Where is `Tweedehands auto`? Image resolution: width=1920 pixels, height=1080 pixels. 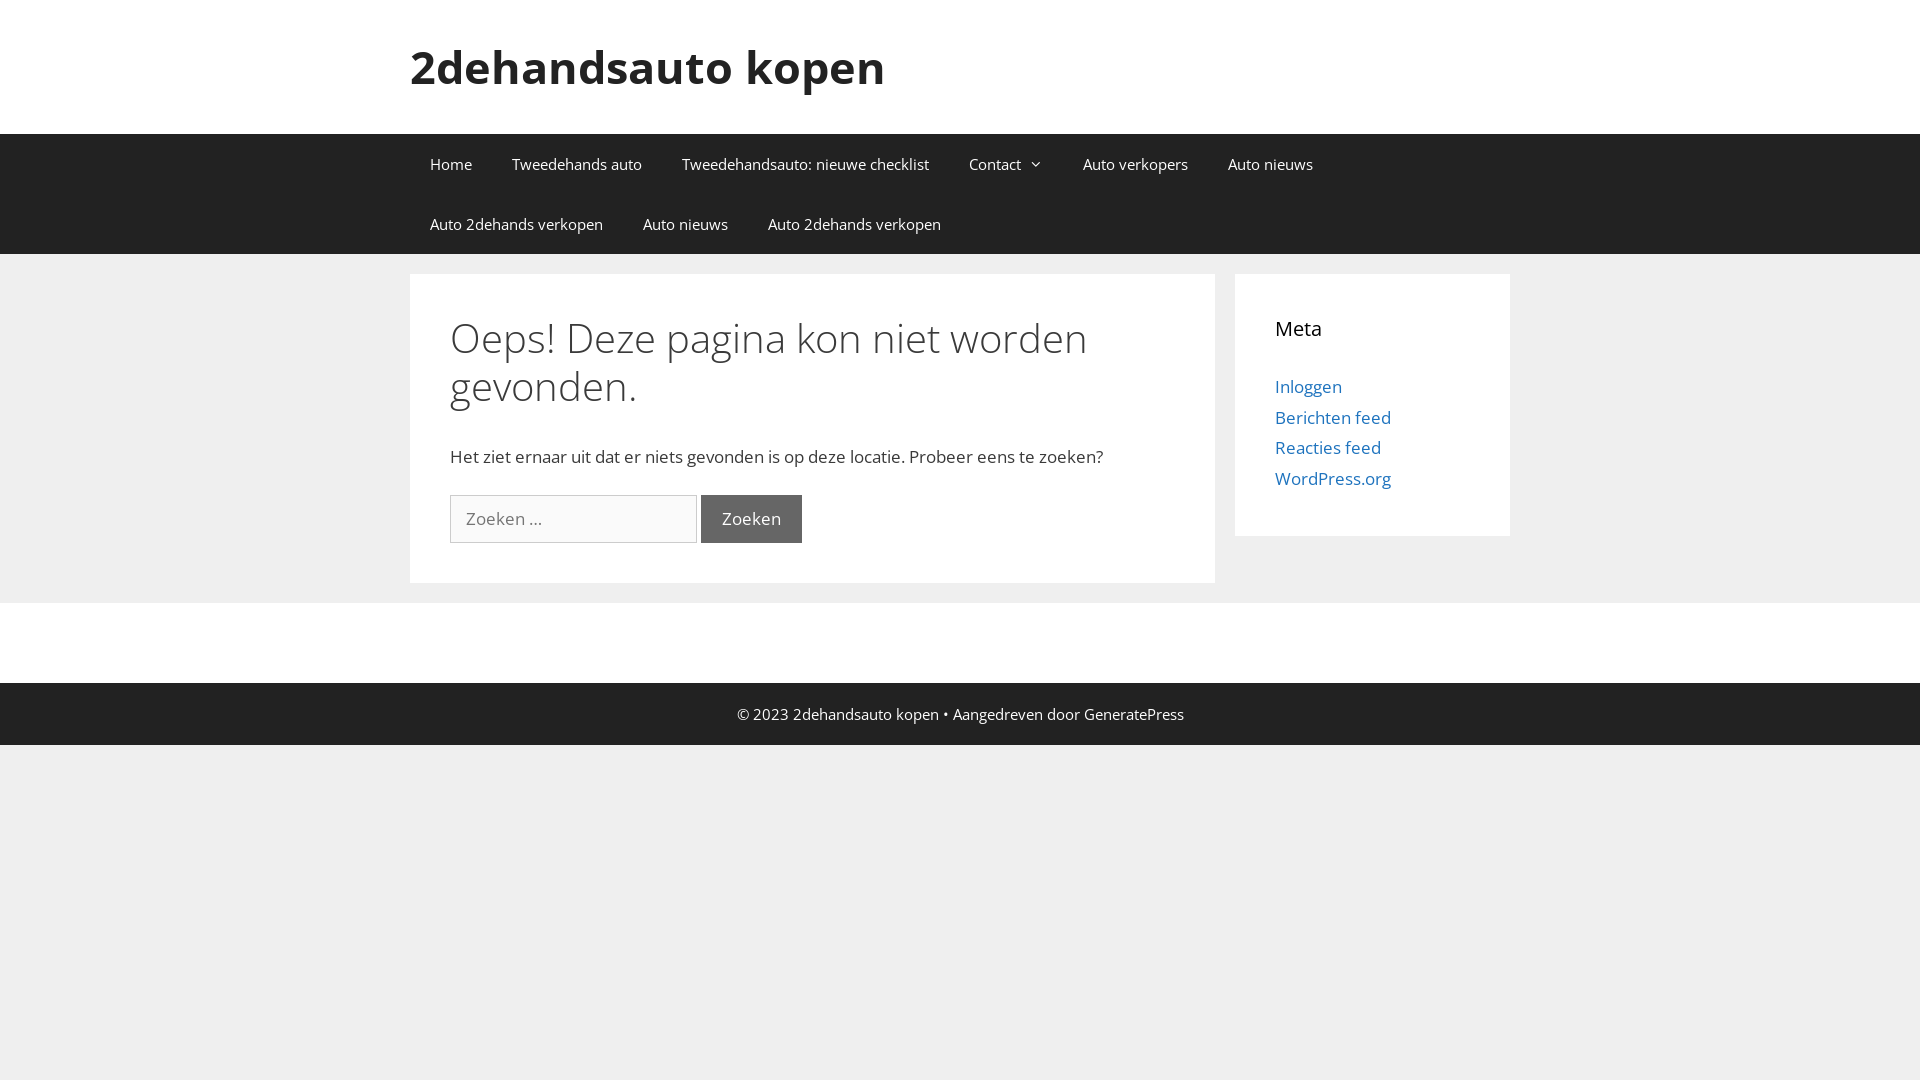 Tweedehands auto is located at coordinates (576, 164).